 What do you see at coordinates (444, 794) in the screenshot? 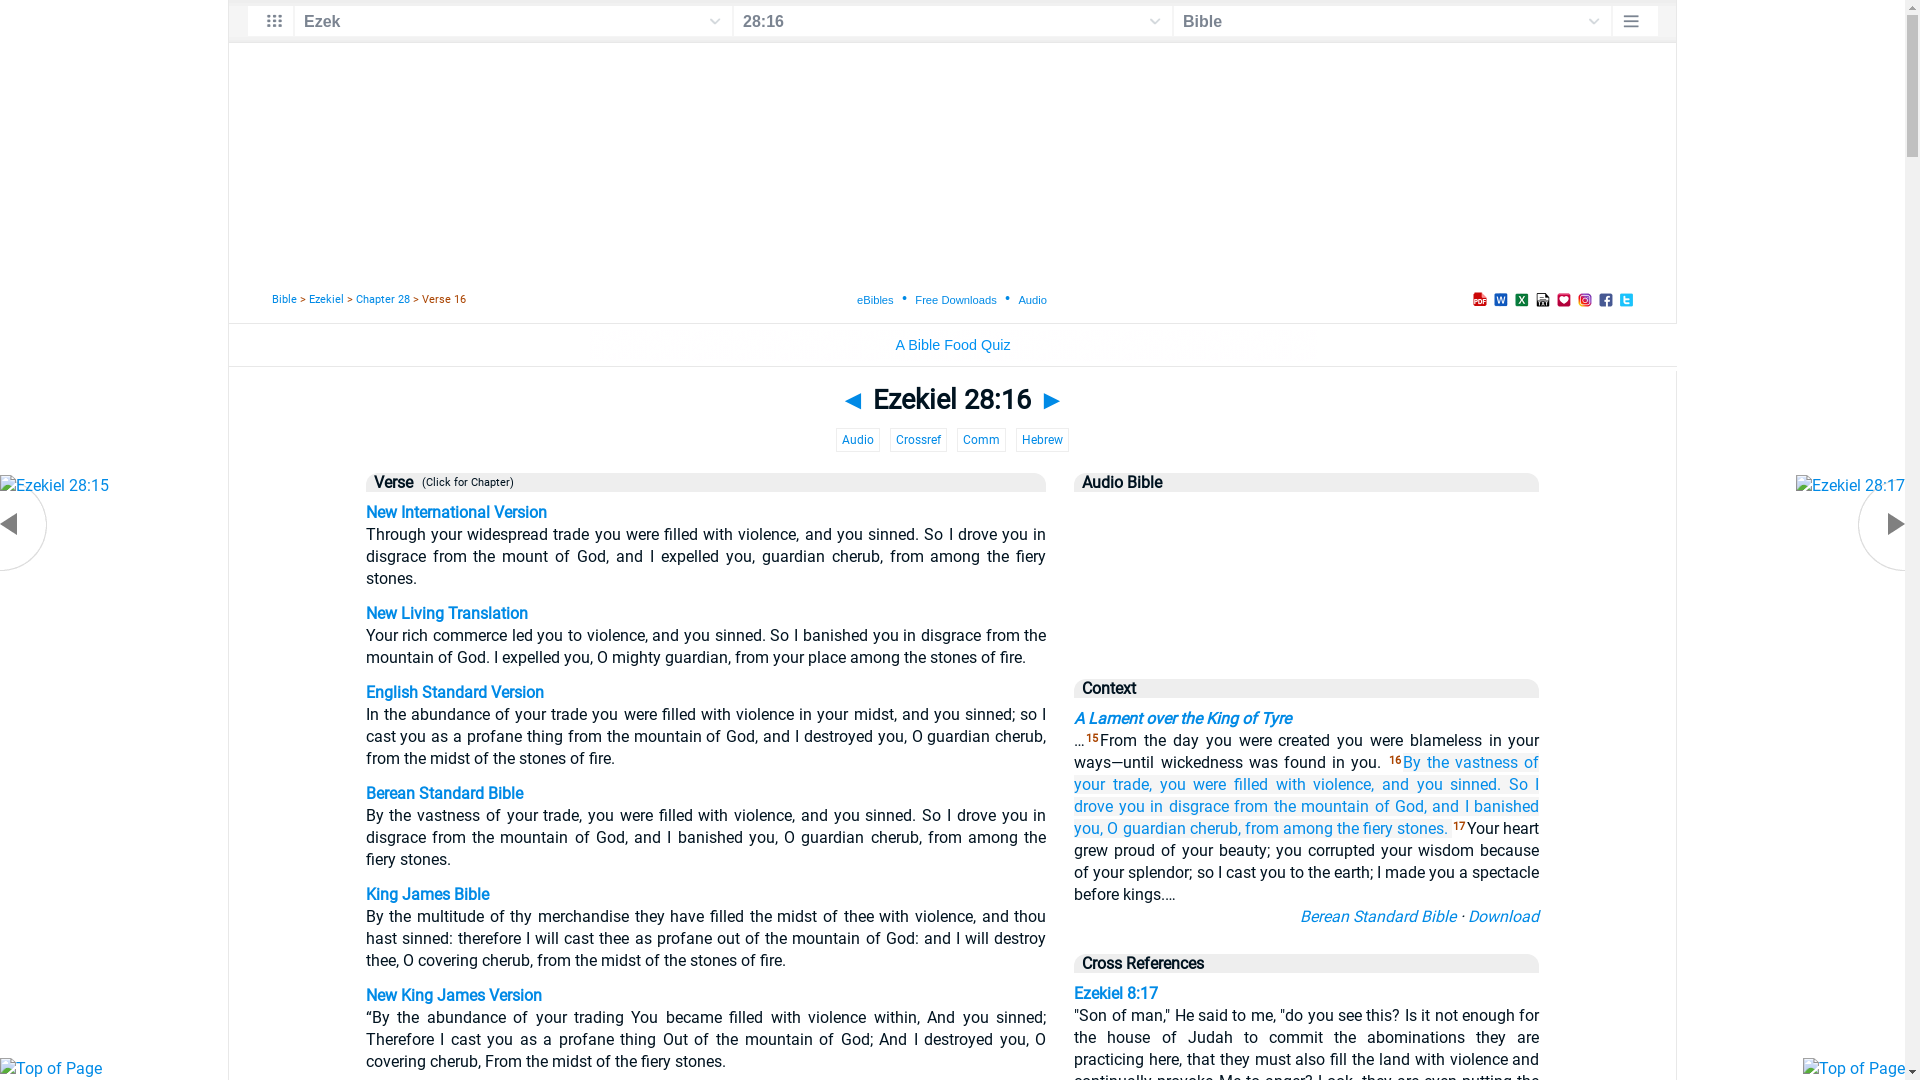
I see `Berean Standard Bible` at bounding box center [444, 794].